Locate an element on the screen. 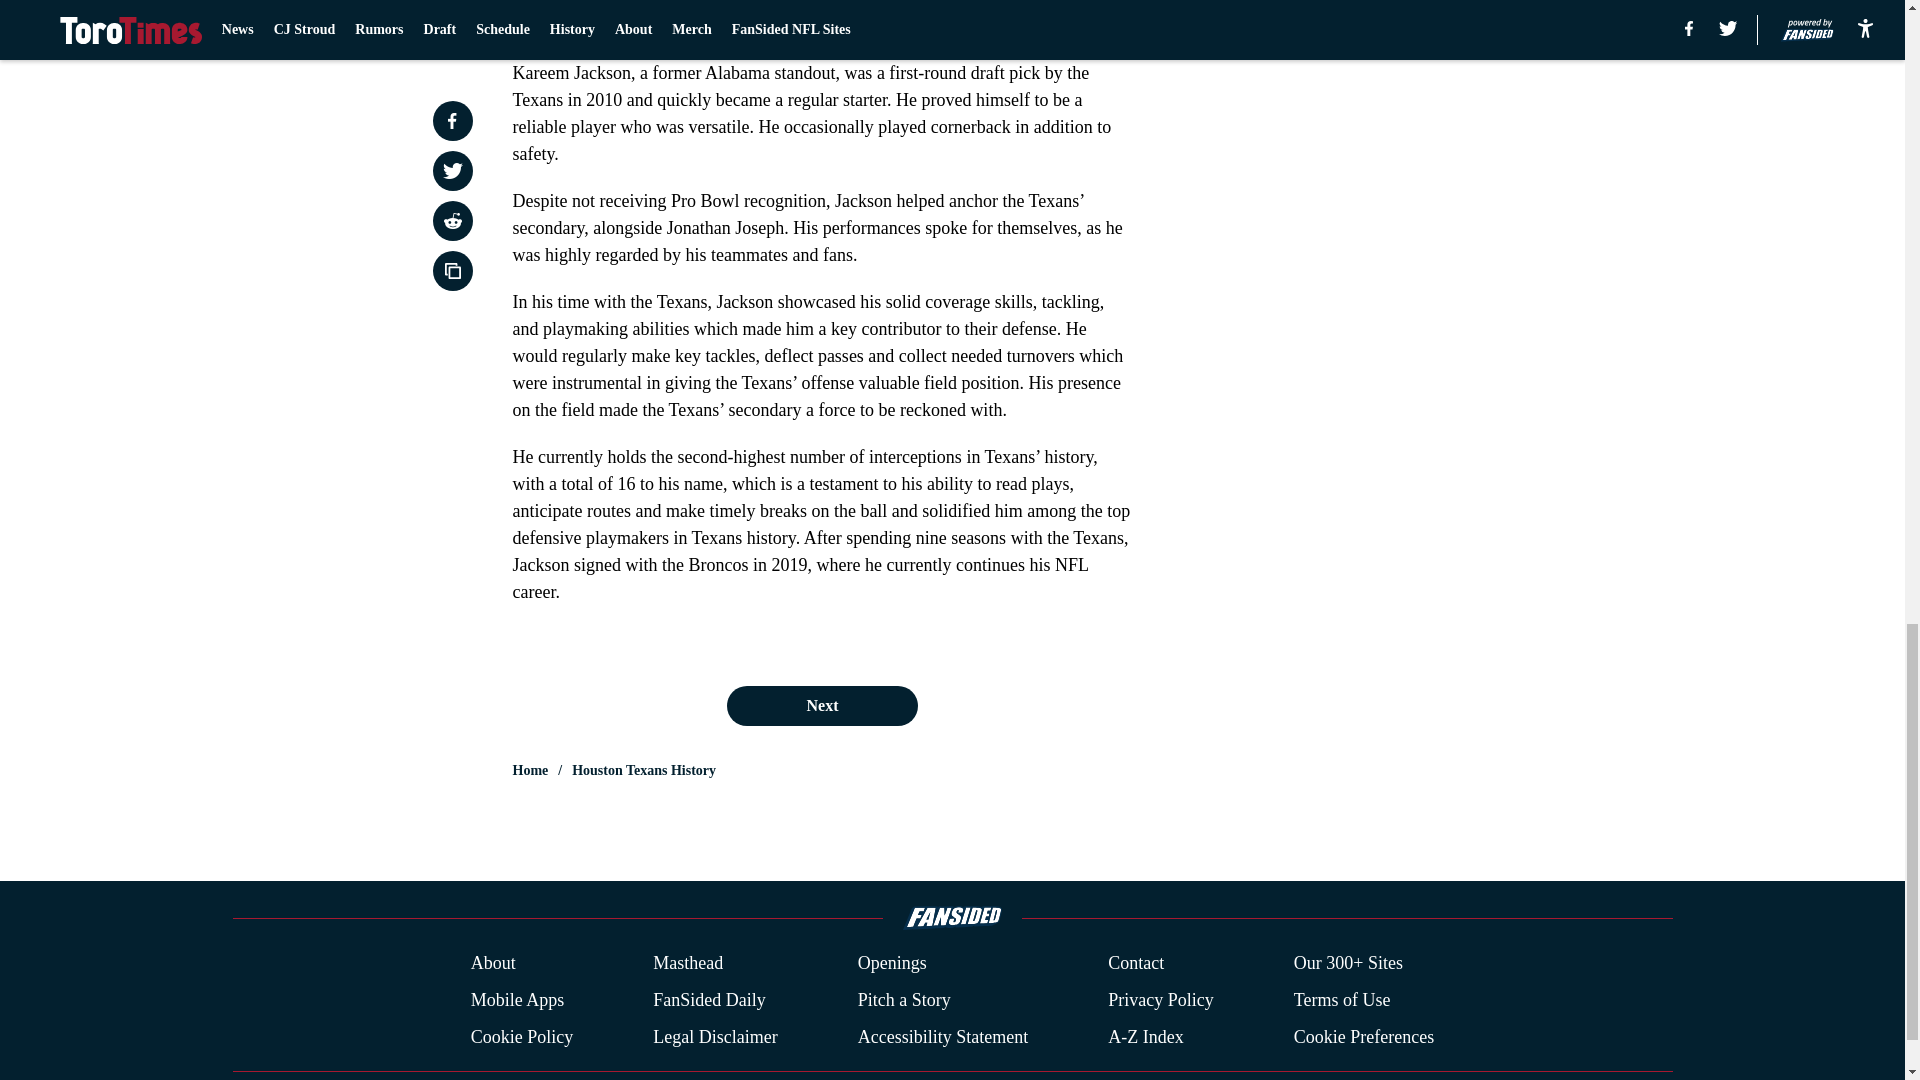 Image resolution: width=1920 pixels, height=1080 pixels. FanSided Daily is located at coordinates (709, 1000).